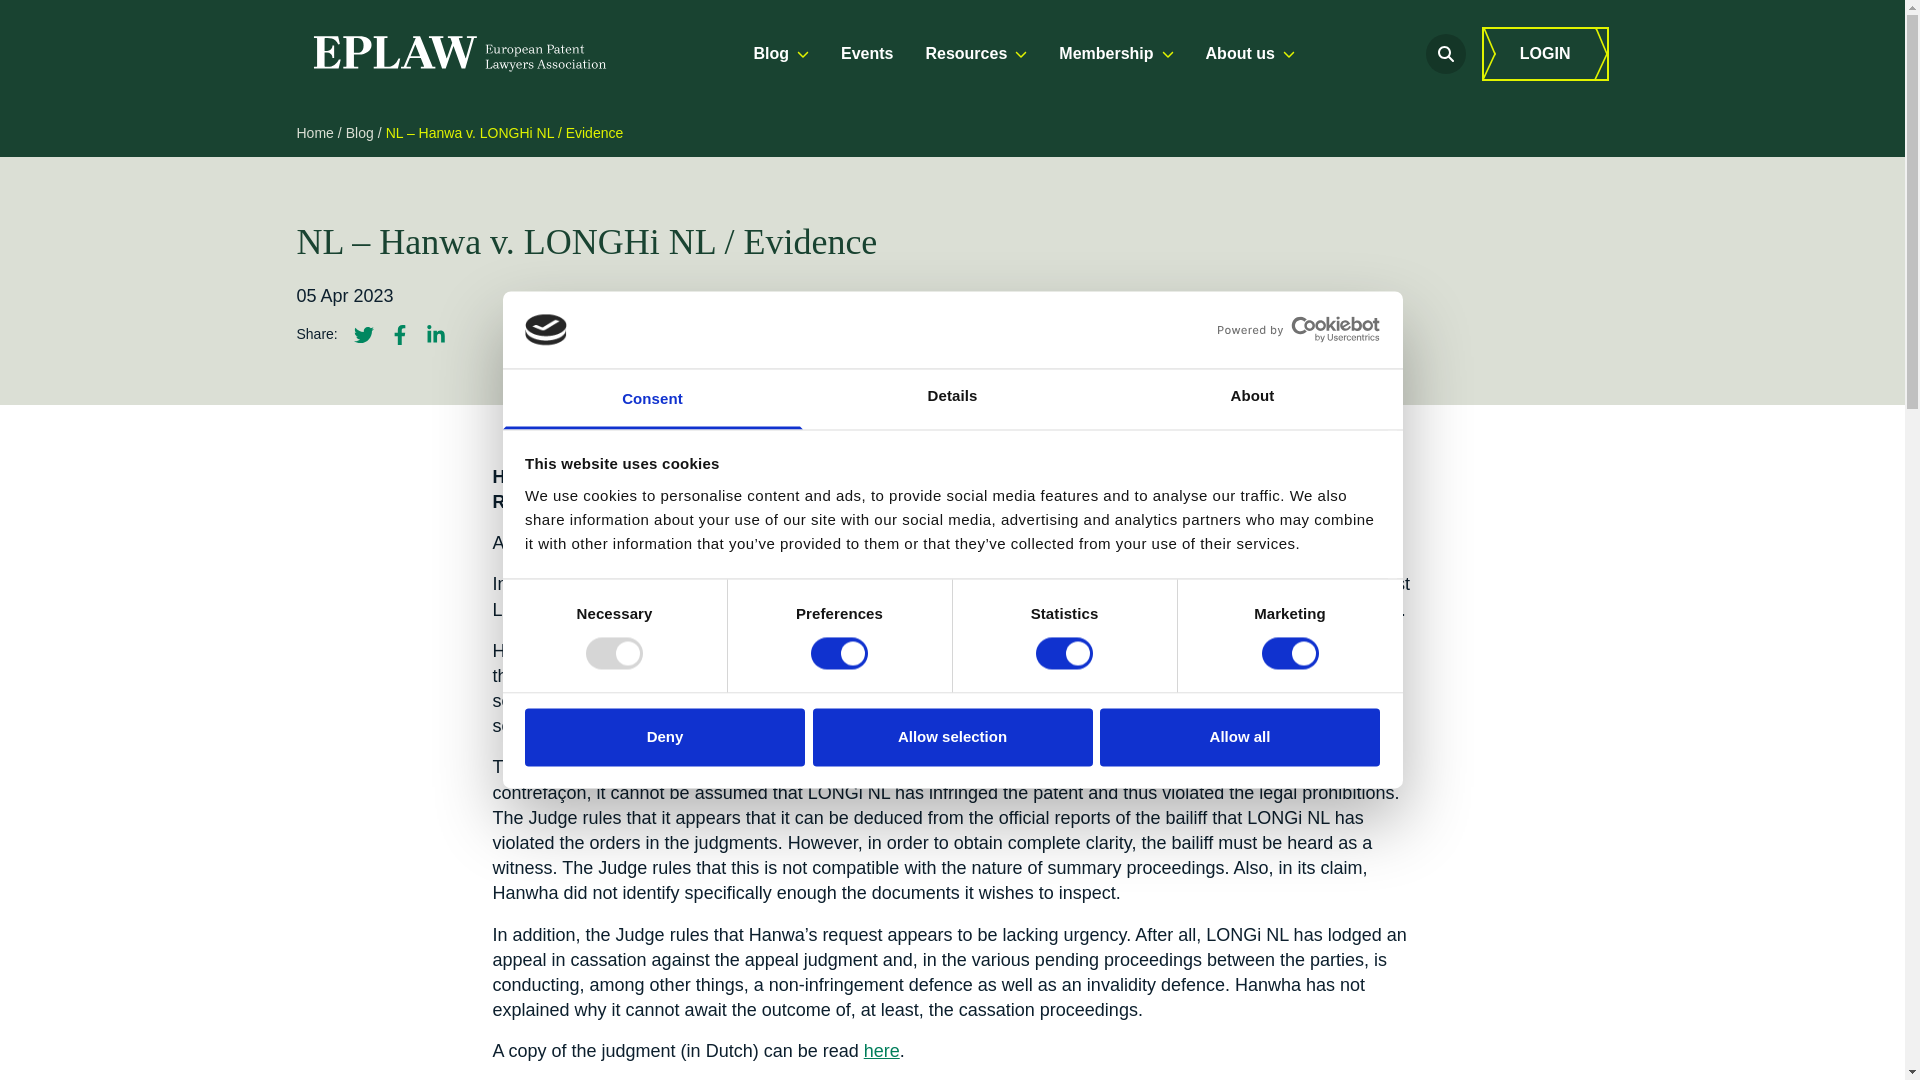  I want to click on About, so click(1252, 398).